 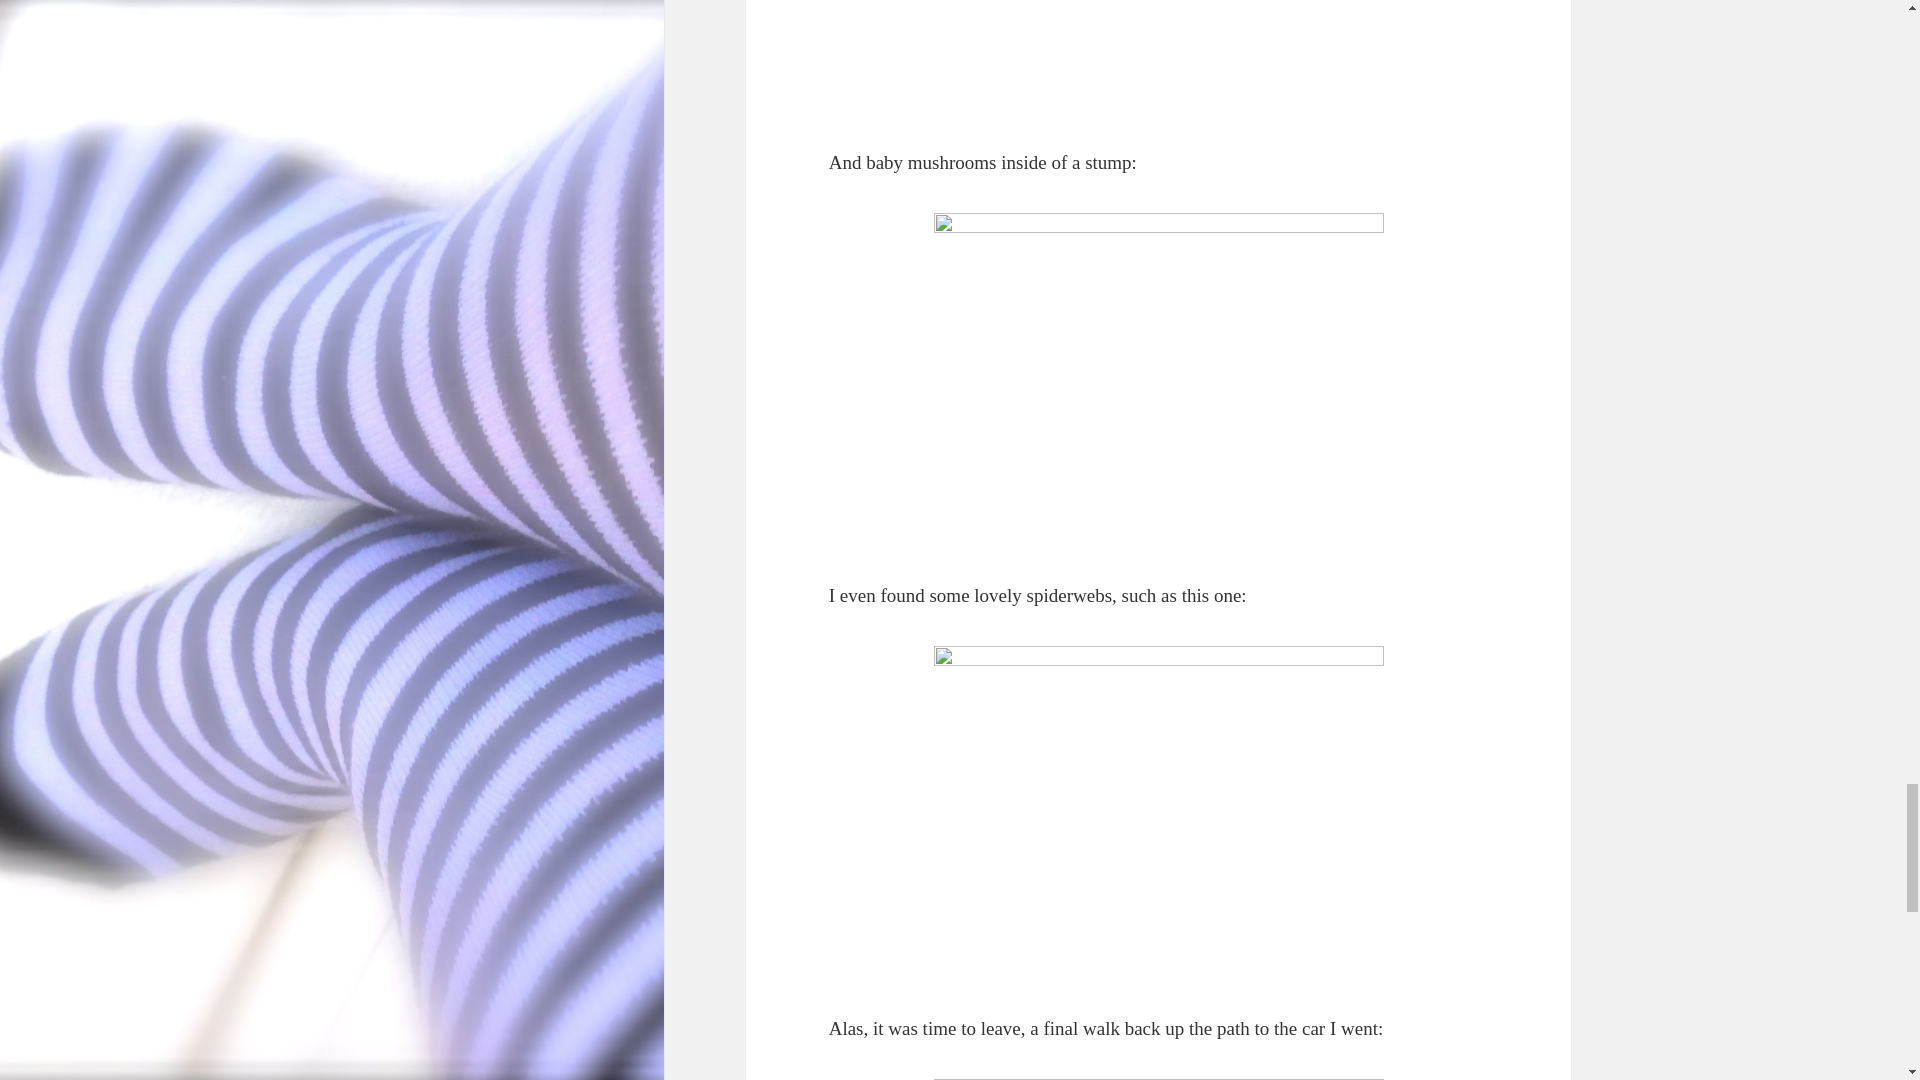 What do you see at coordinates (1158, 812) in the screenshot?
I see `1007 will-spiderweb` at bounding box center [1158, 812].